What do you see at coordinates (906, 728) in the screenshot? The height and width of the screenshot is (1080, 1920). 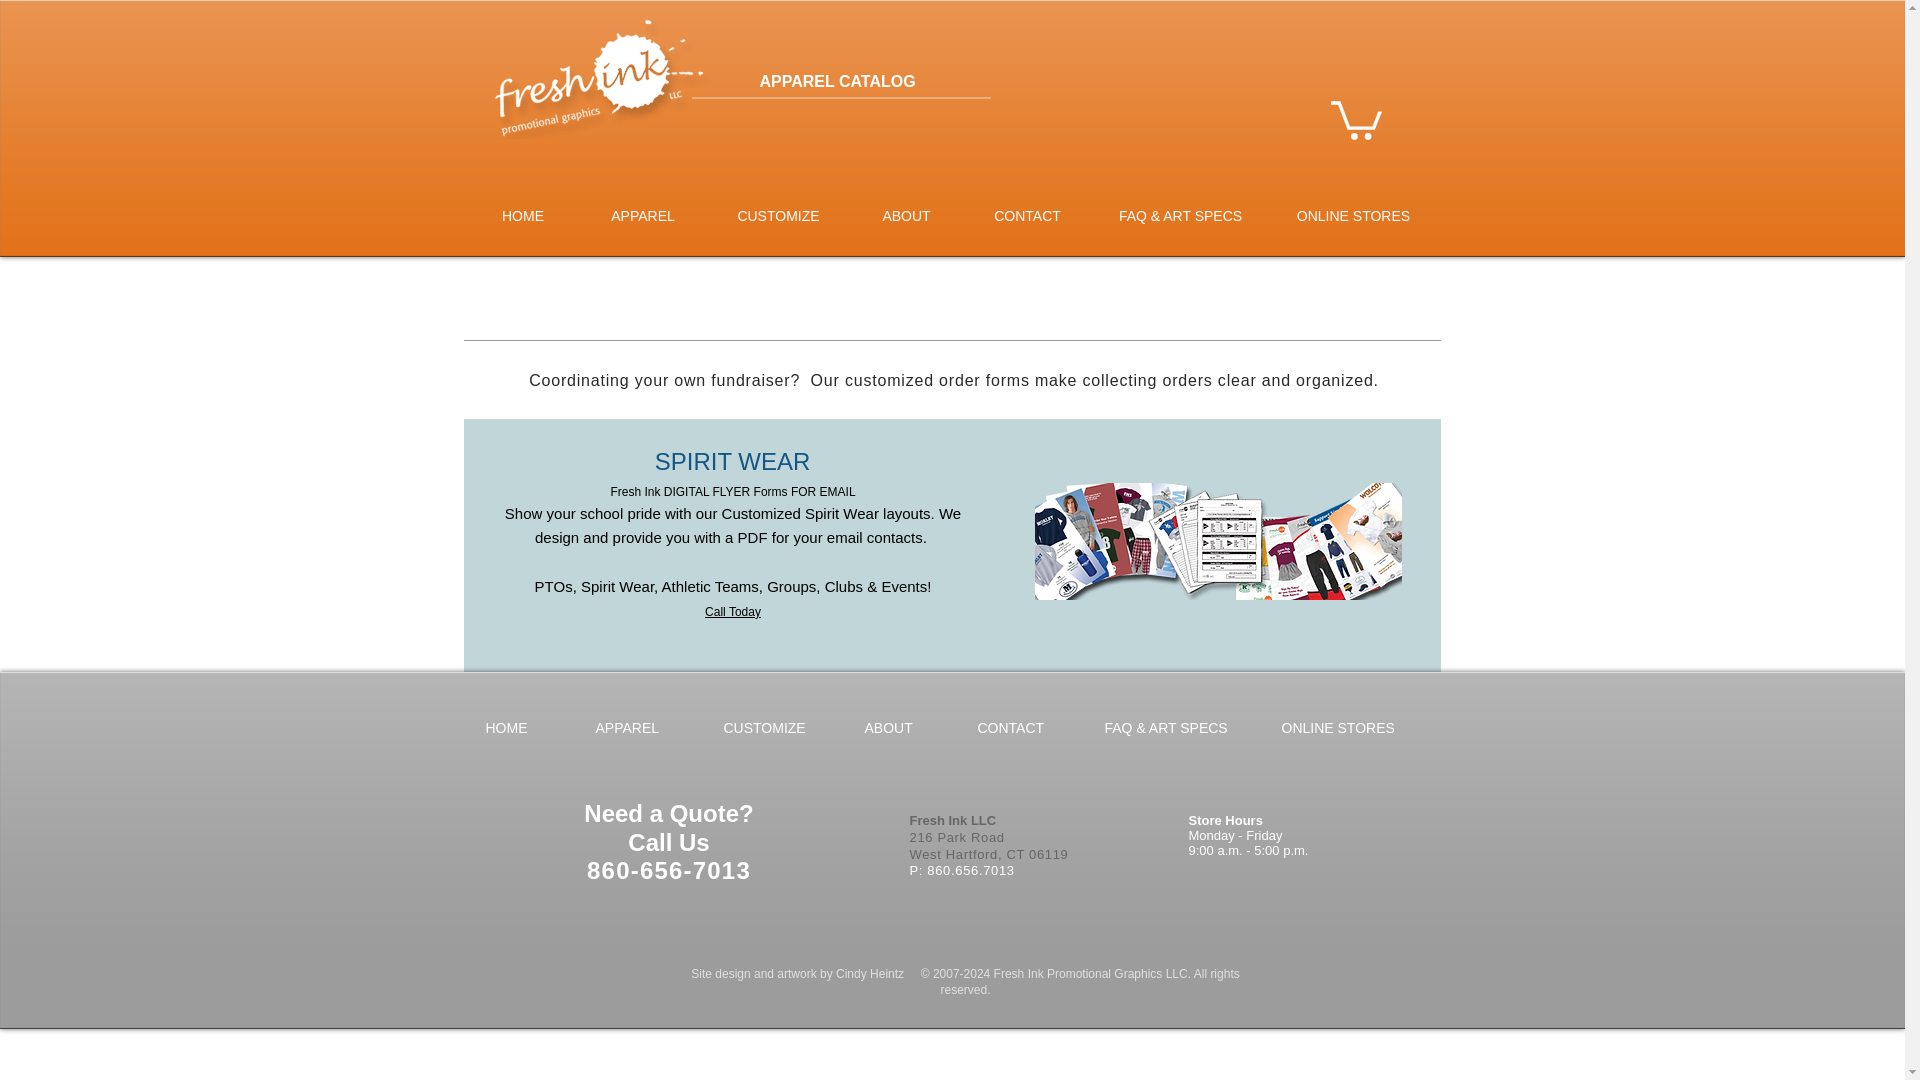 I see `ABOUT` at bounding box center [906, 728].